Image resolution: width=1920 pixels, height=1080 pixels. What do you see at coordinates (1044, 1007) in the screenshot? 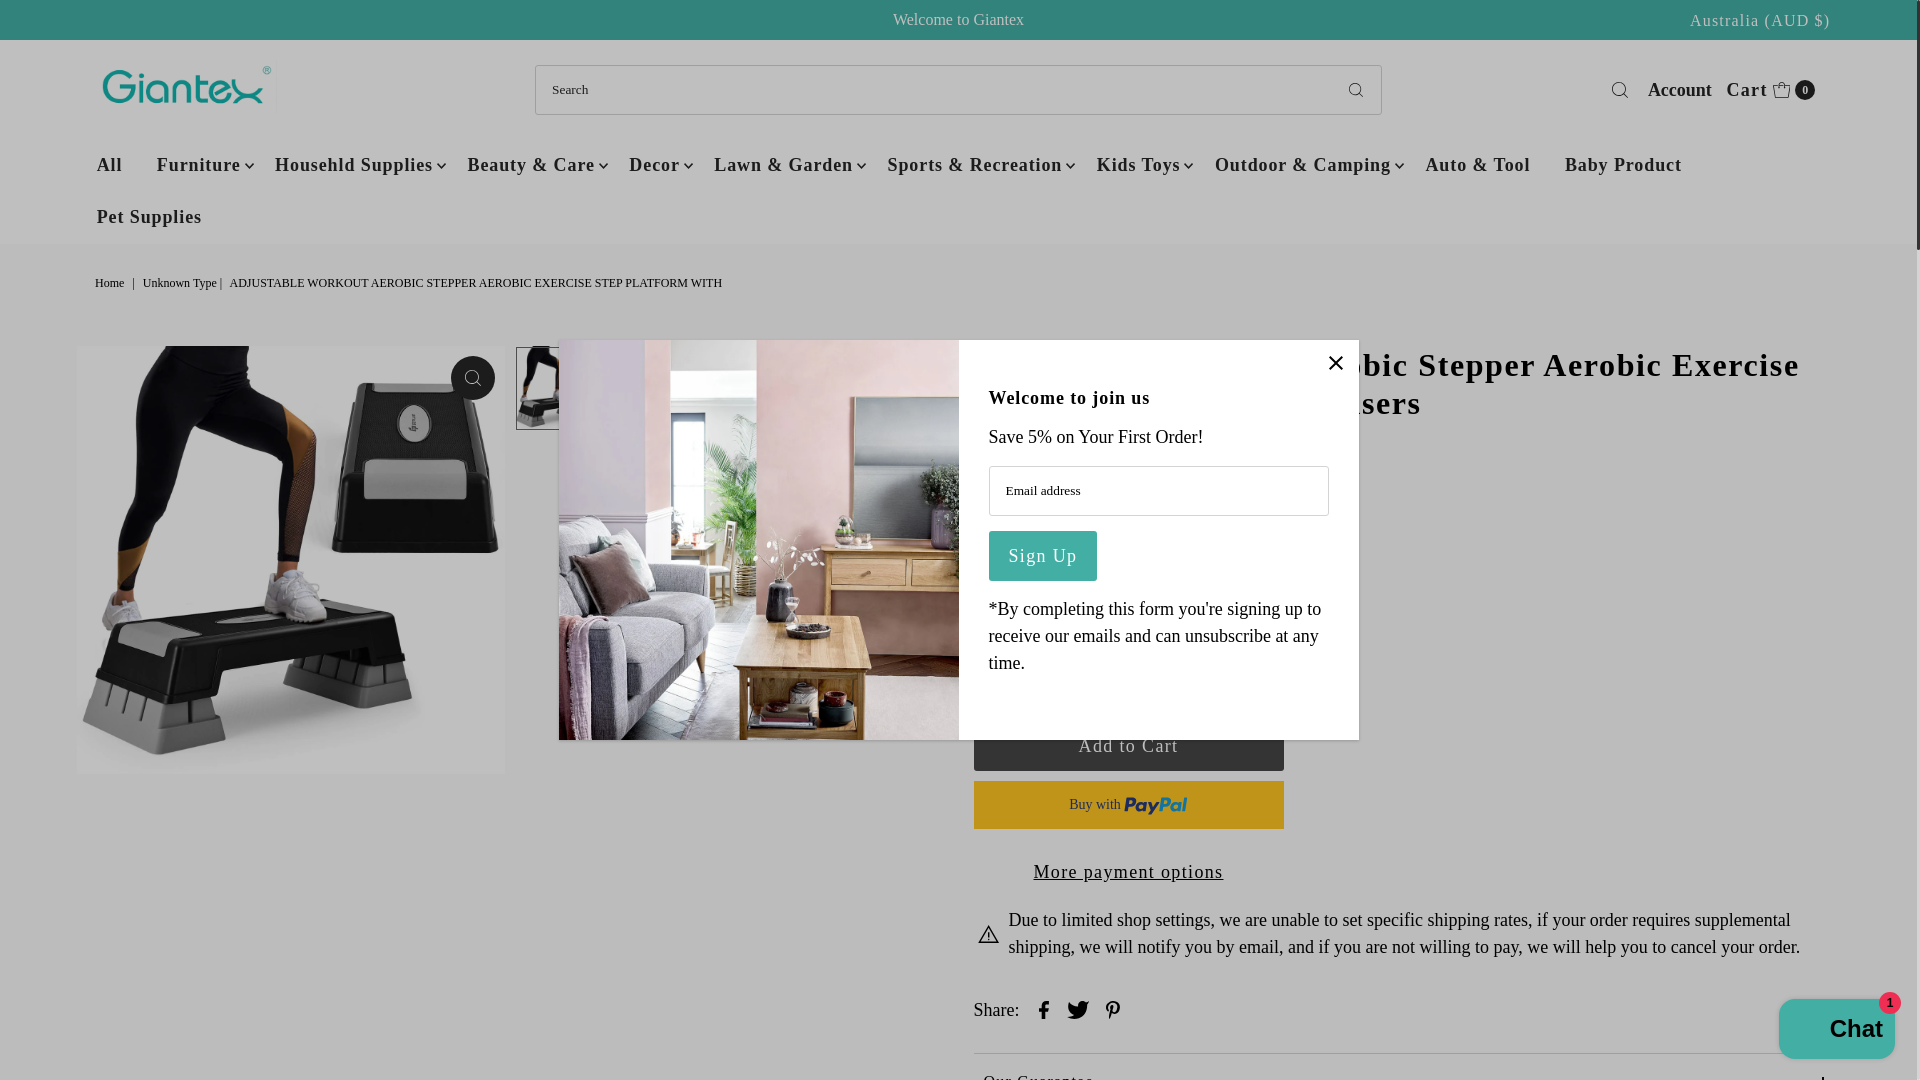
I see `Share on Facebook` at bounding box center [1044, 1007].